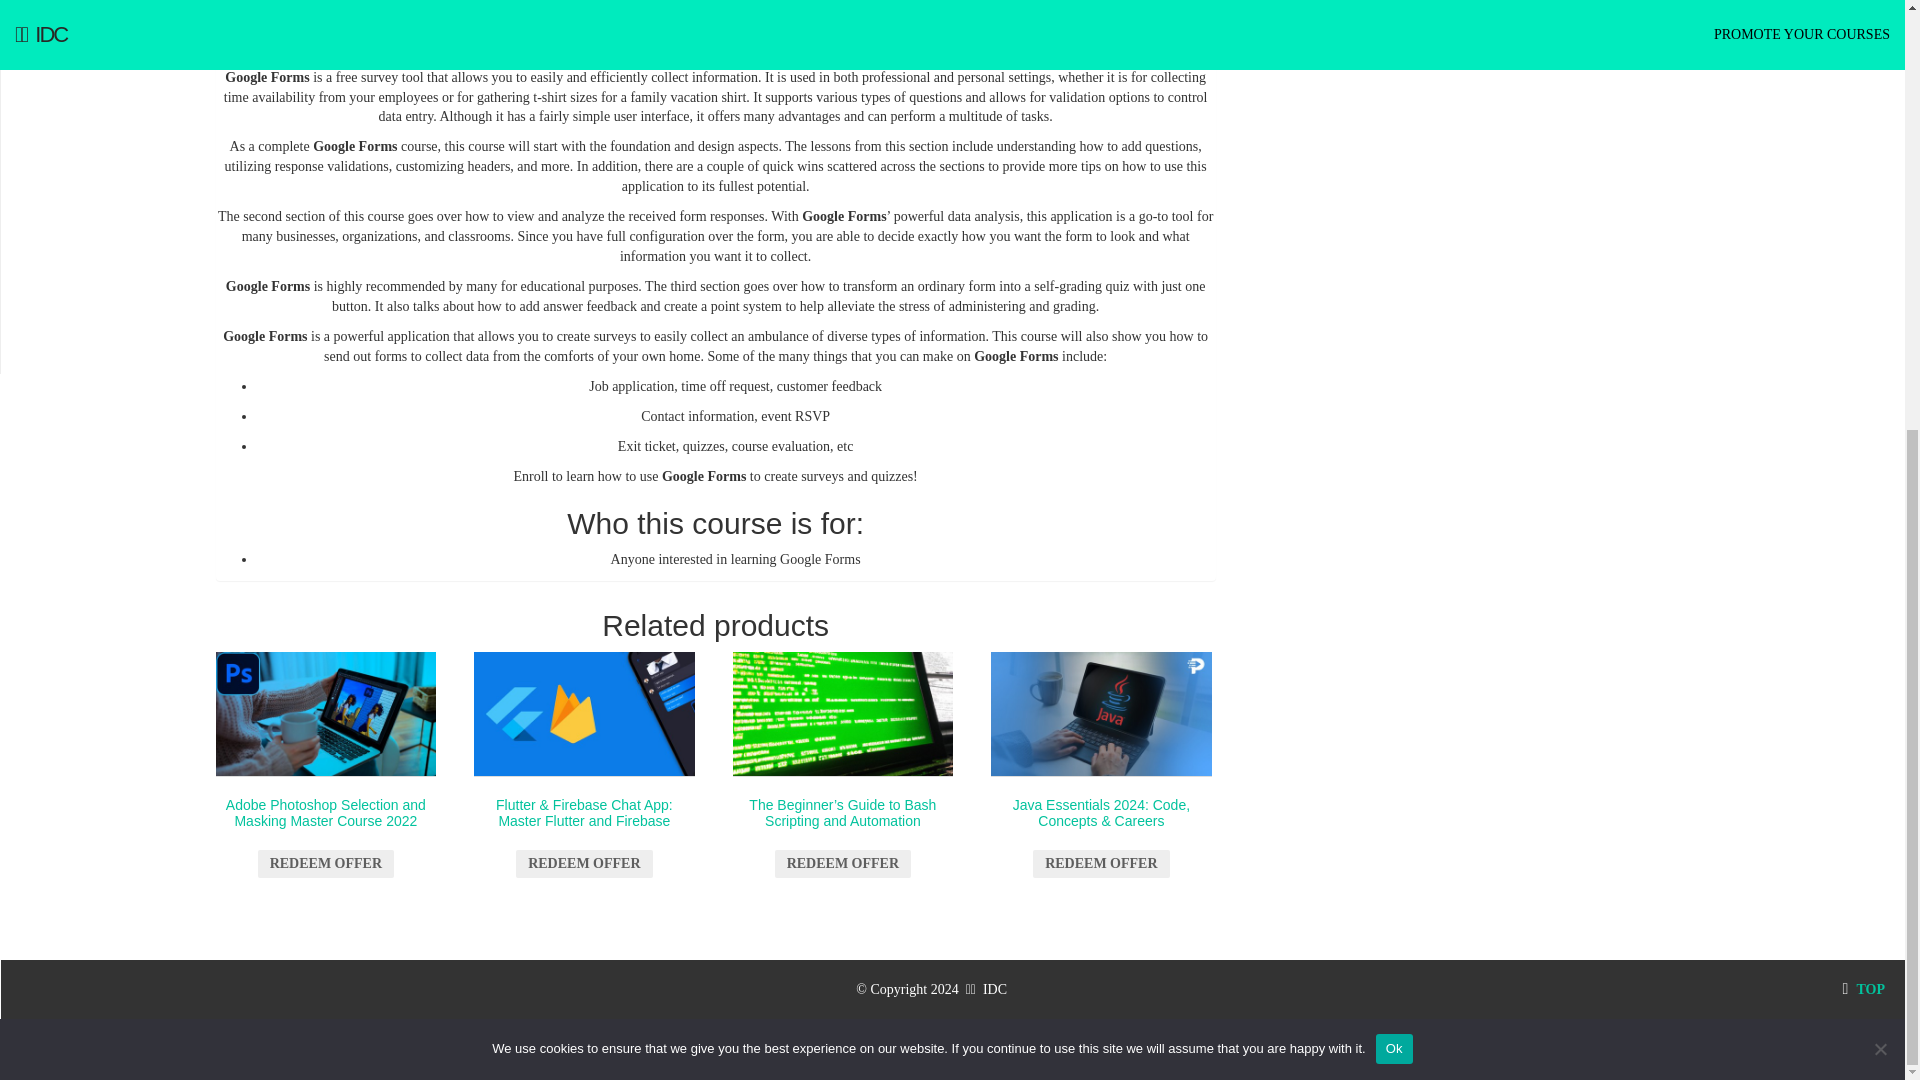  I want to click on Adobe Photoshop Selection and Masking Master Course 2022, so click(326, 714).